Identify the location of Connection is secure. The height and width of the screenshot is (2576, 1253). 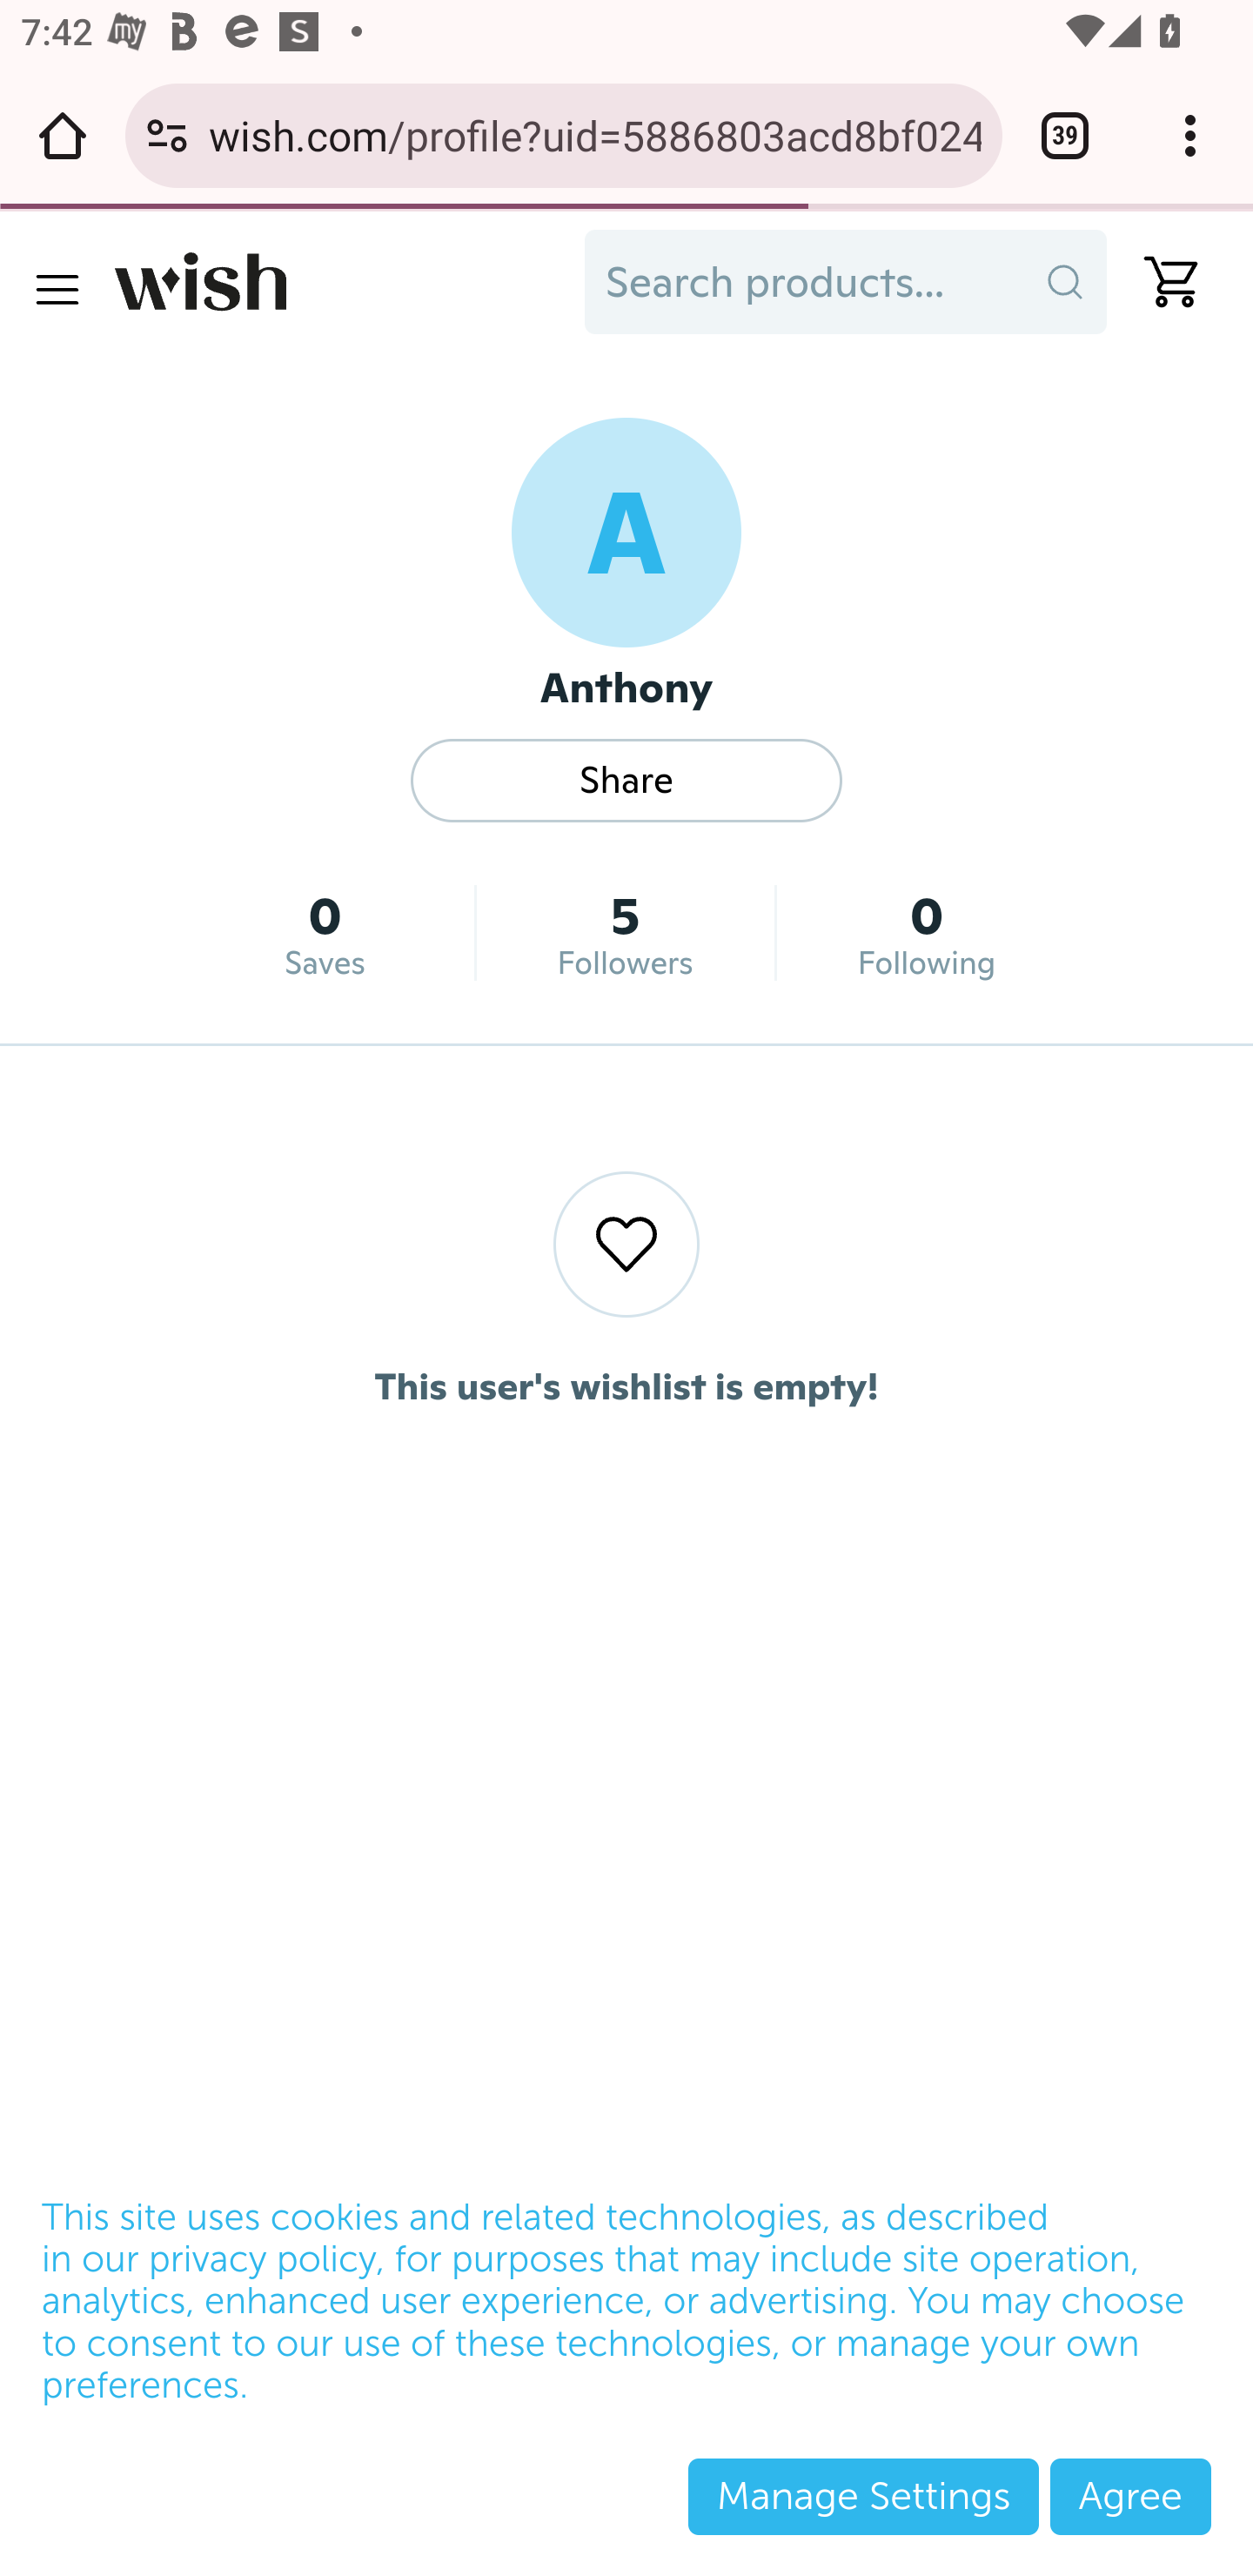
(167, 135).